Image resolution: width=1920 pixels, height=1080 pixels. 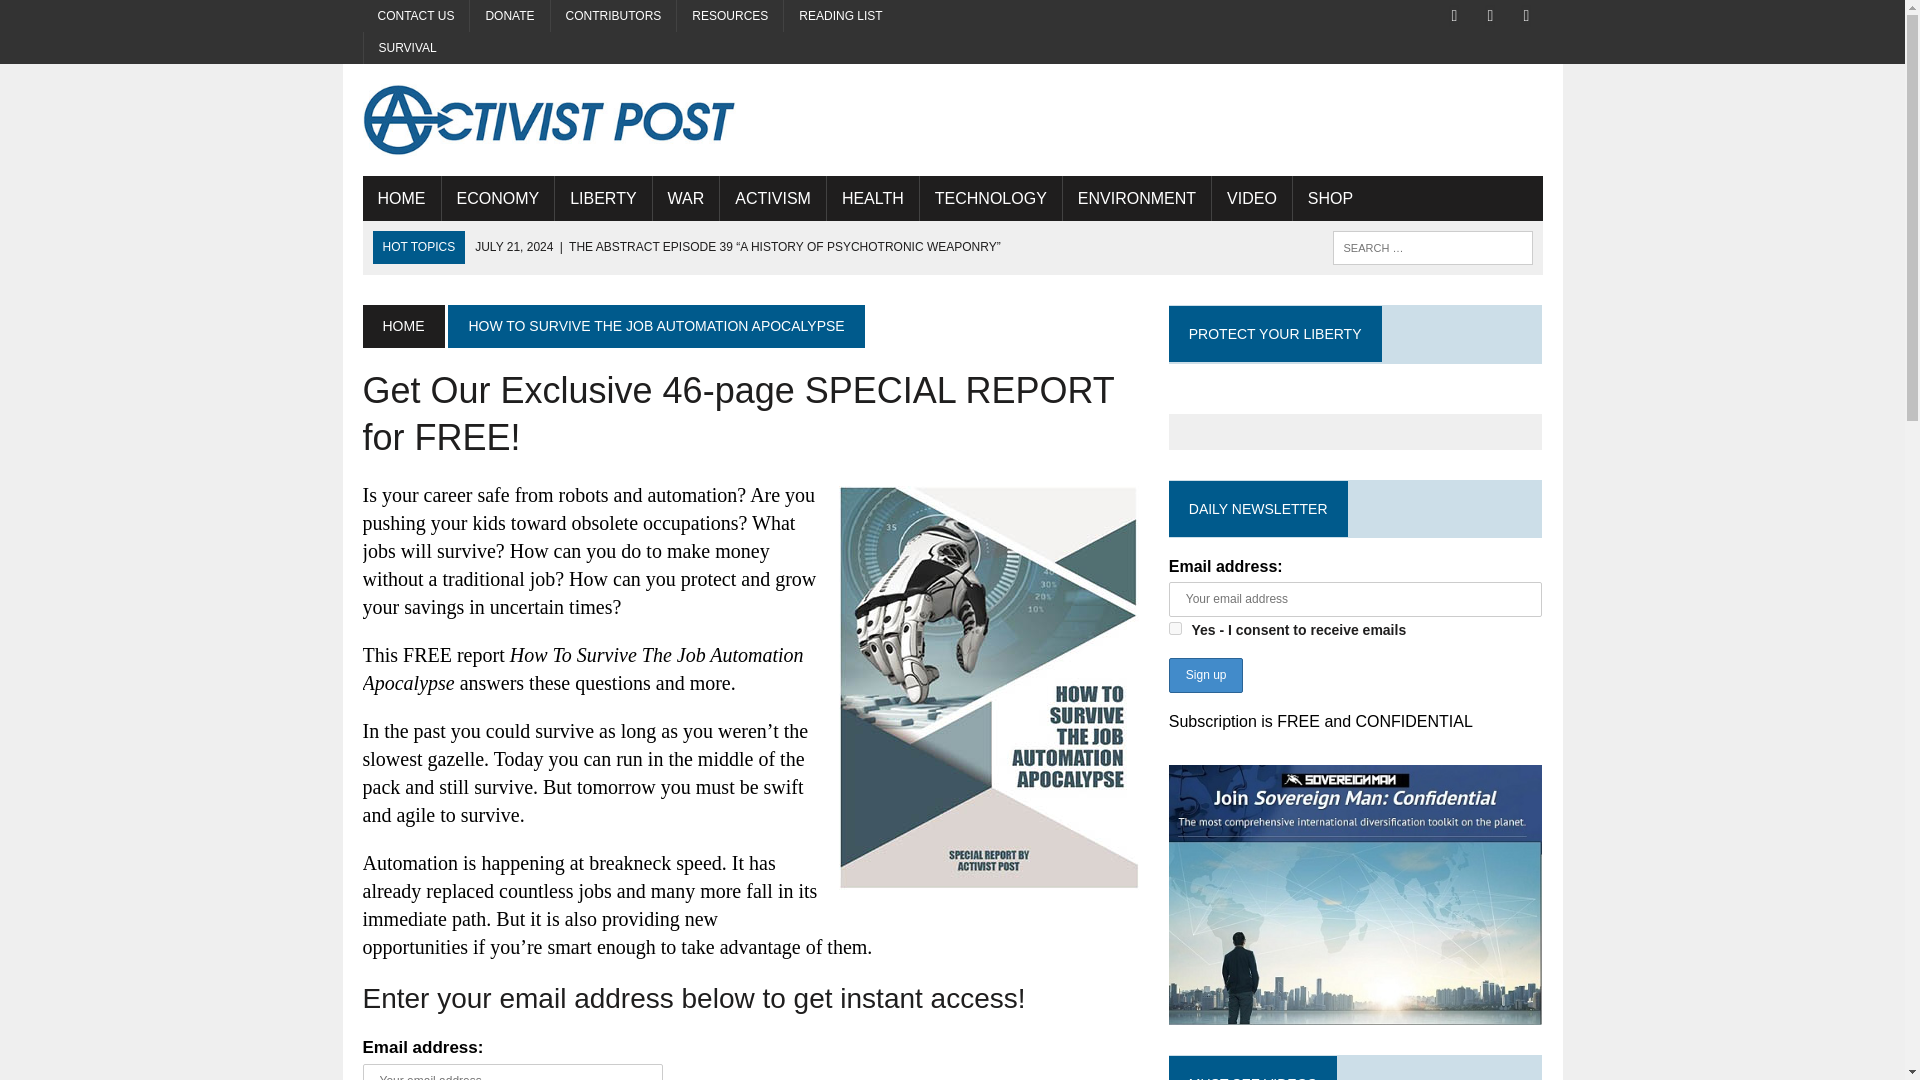 I want to click on WAR, so click(x=686, y=199).